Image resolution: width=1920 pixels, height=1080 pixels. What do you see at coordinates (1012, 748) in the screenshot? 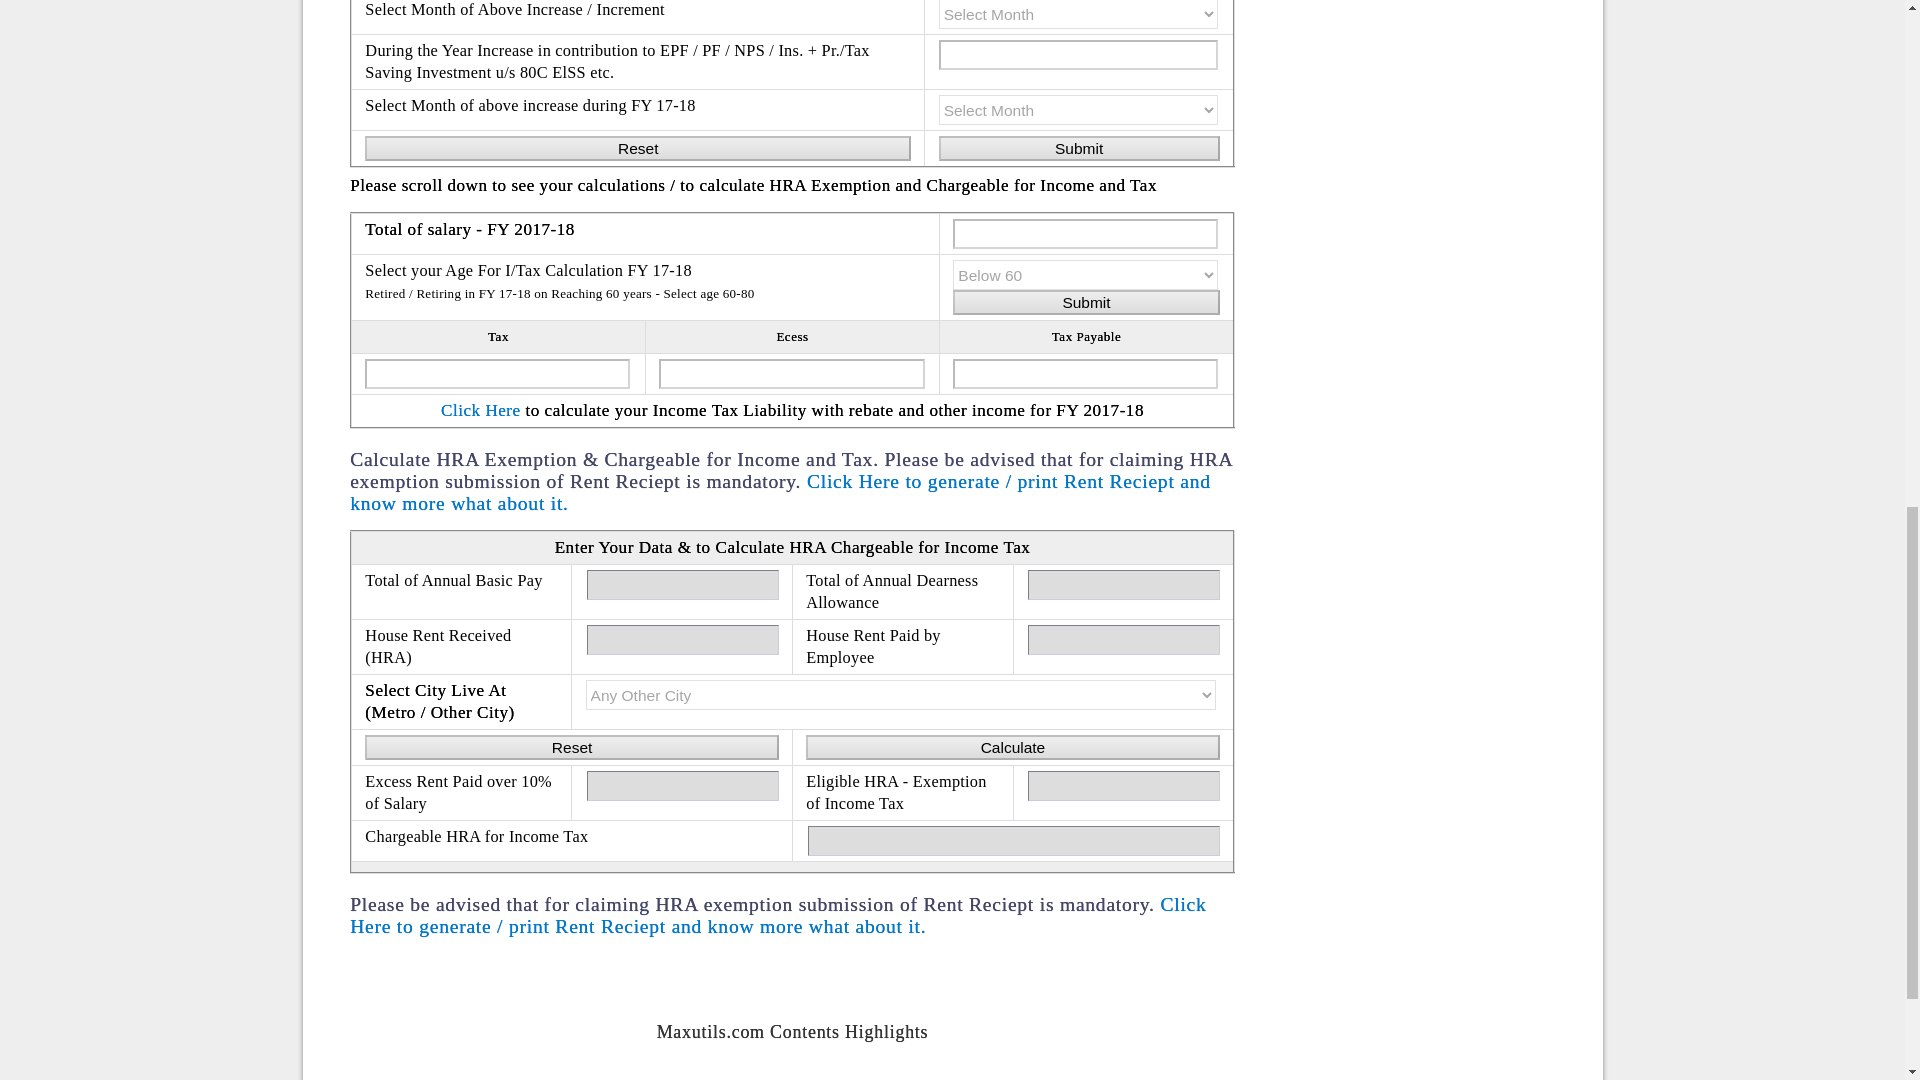
I see `Calculate` at bounding box center [1012, 748].